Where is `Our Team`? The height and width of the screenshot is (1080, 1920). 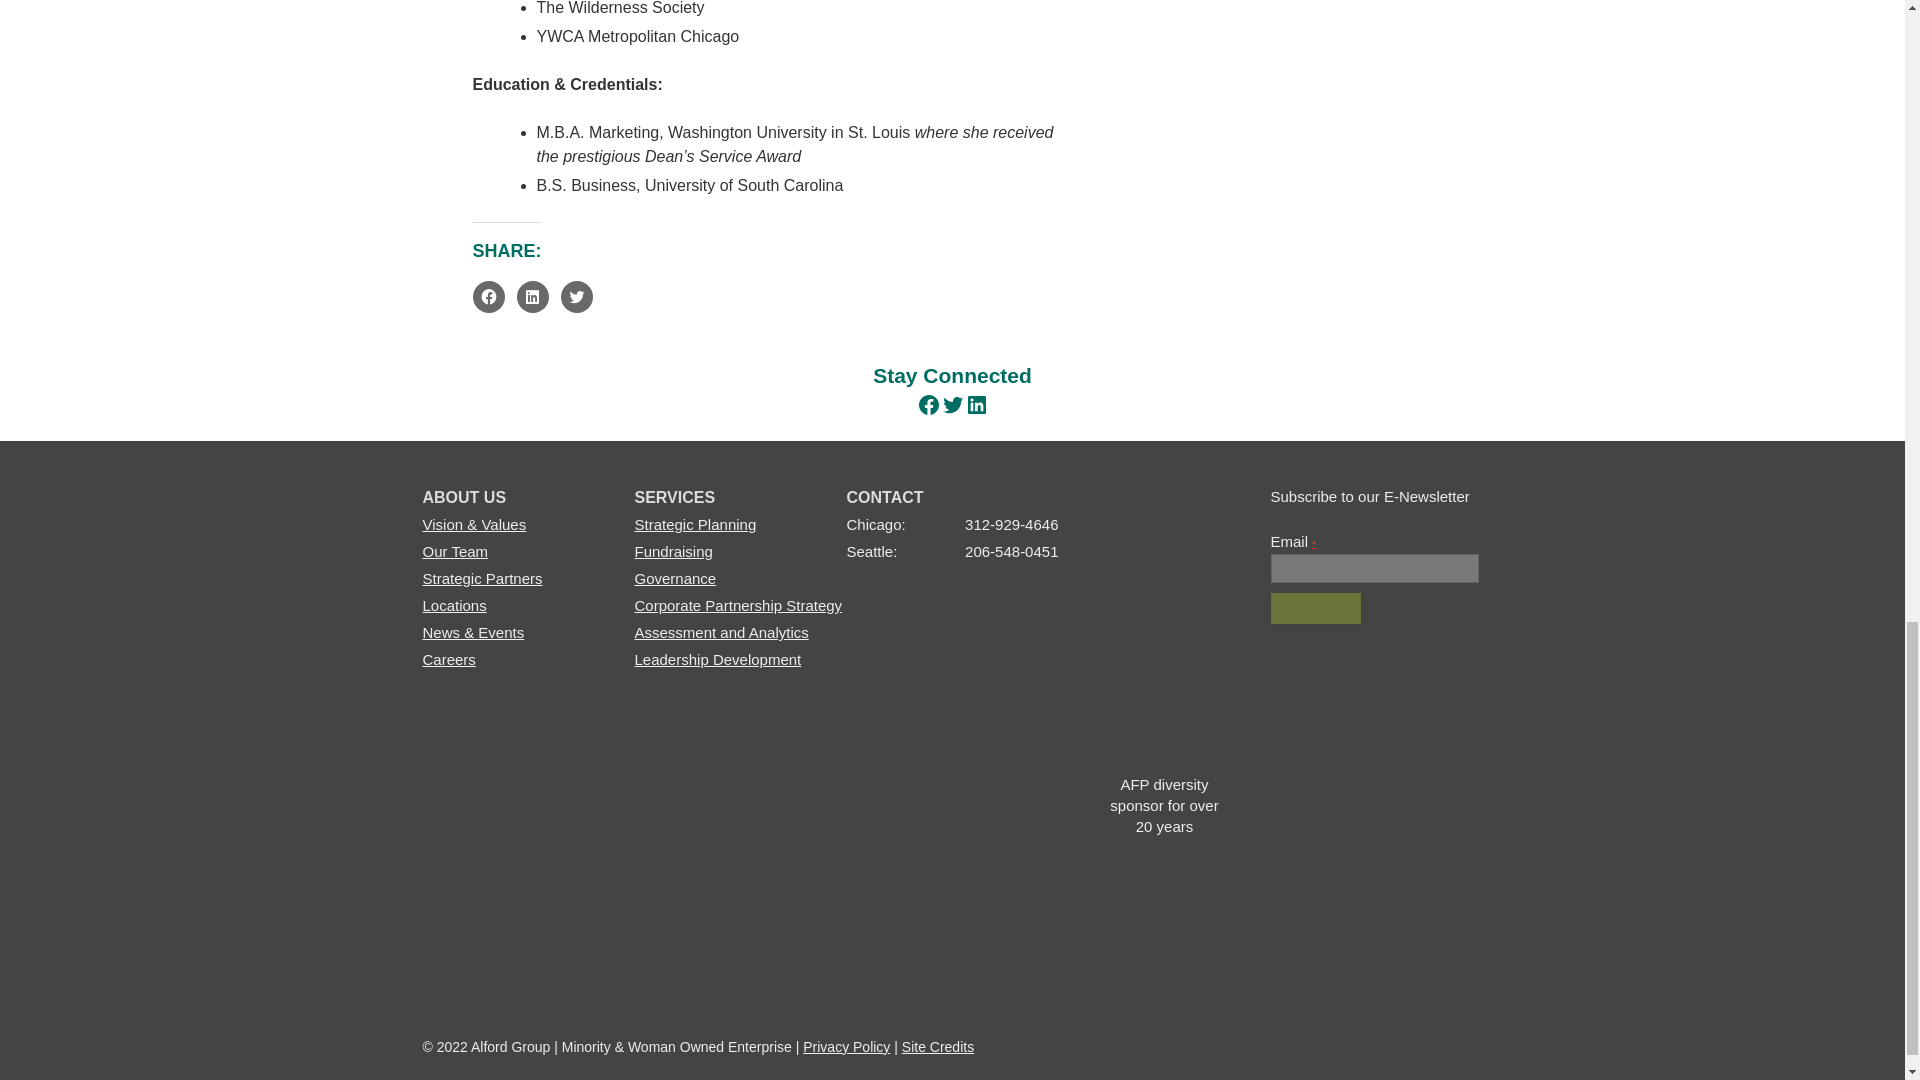
Our Team is located at coordinates (454, 552).